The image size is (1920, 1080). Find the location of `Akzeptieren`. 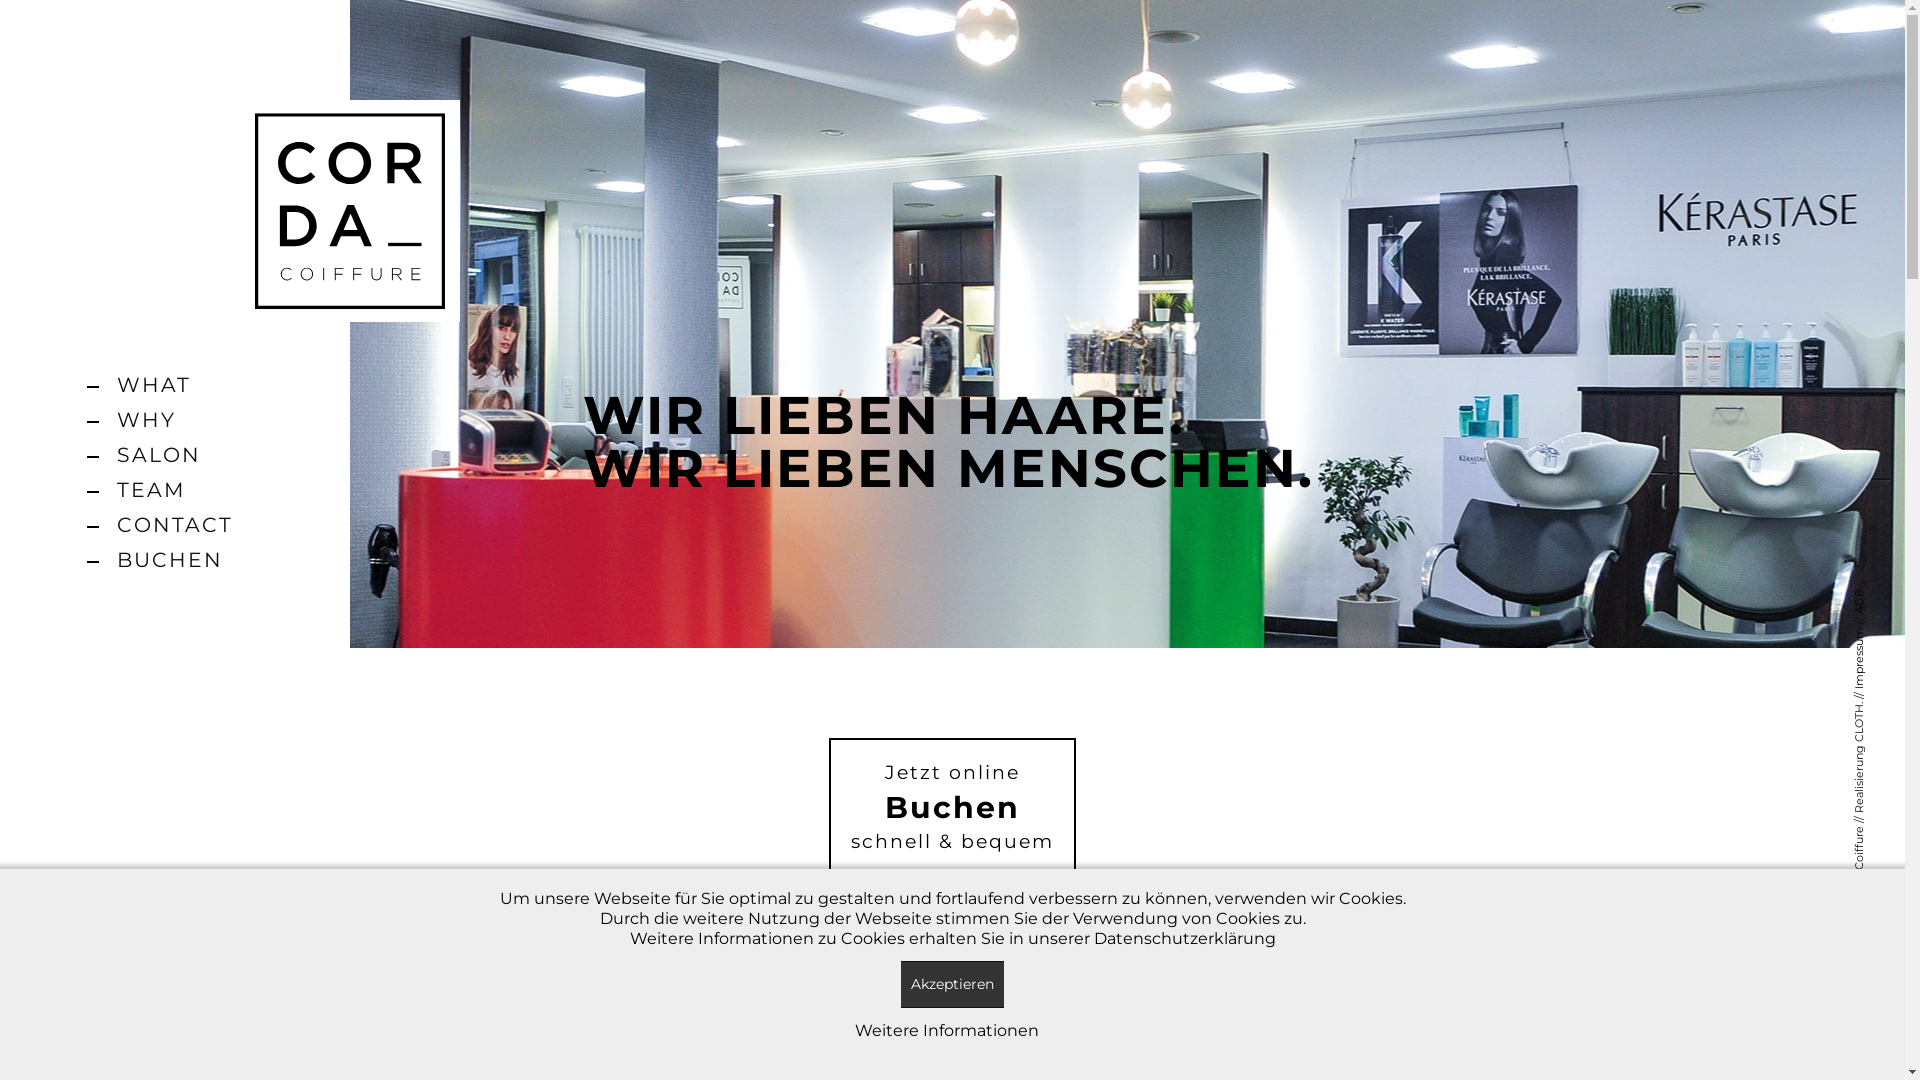

Akzeptieren is located at coordinates (952, 984).